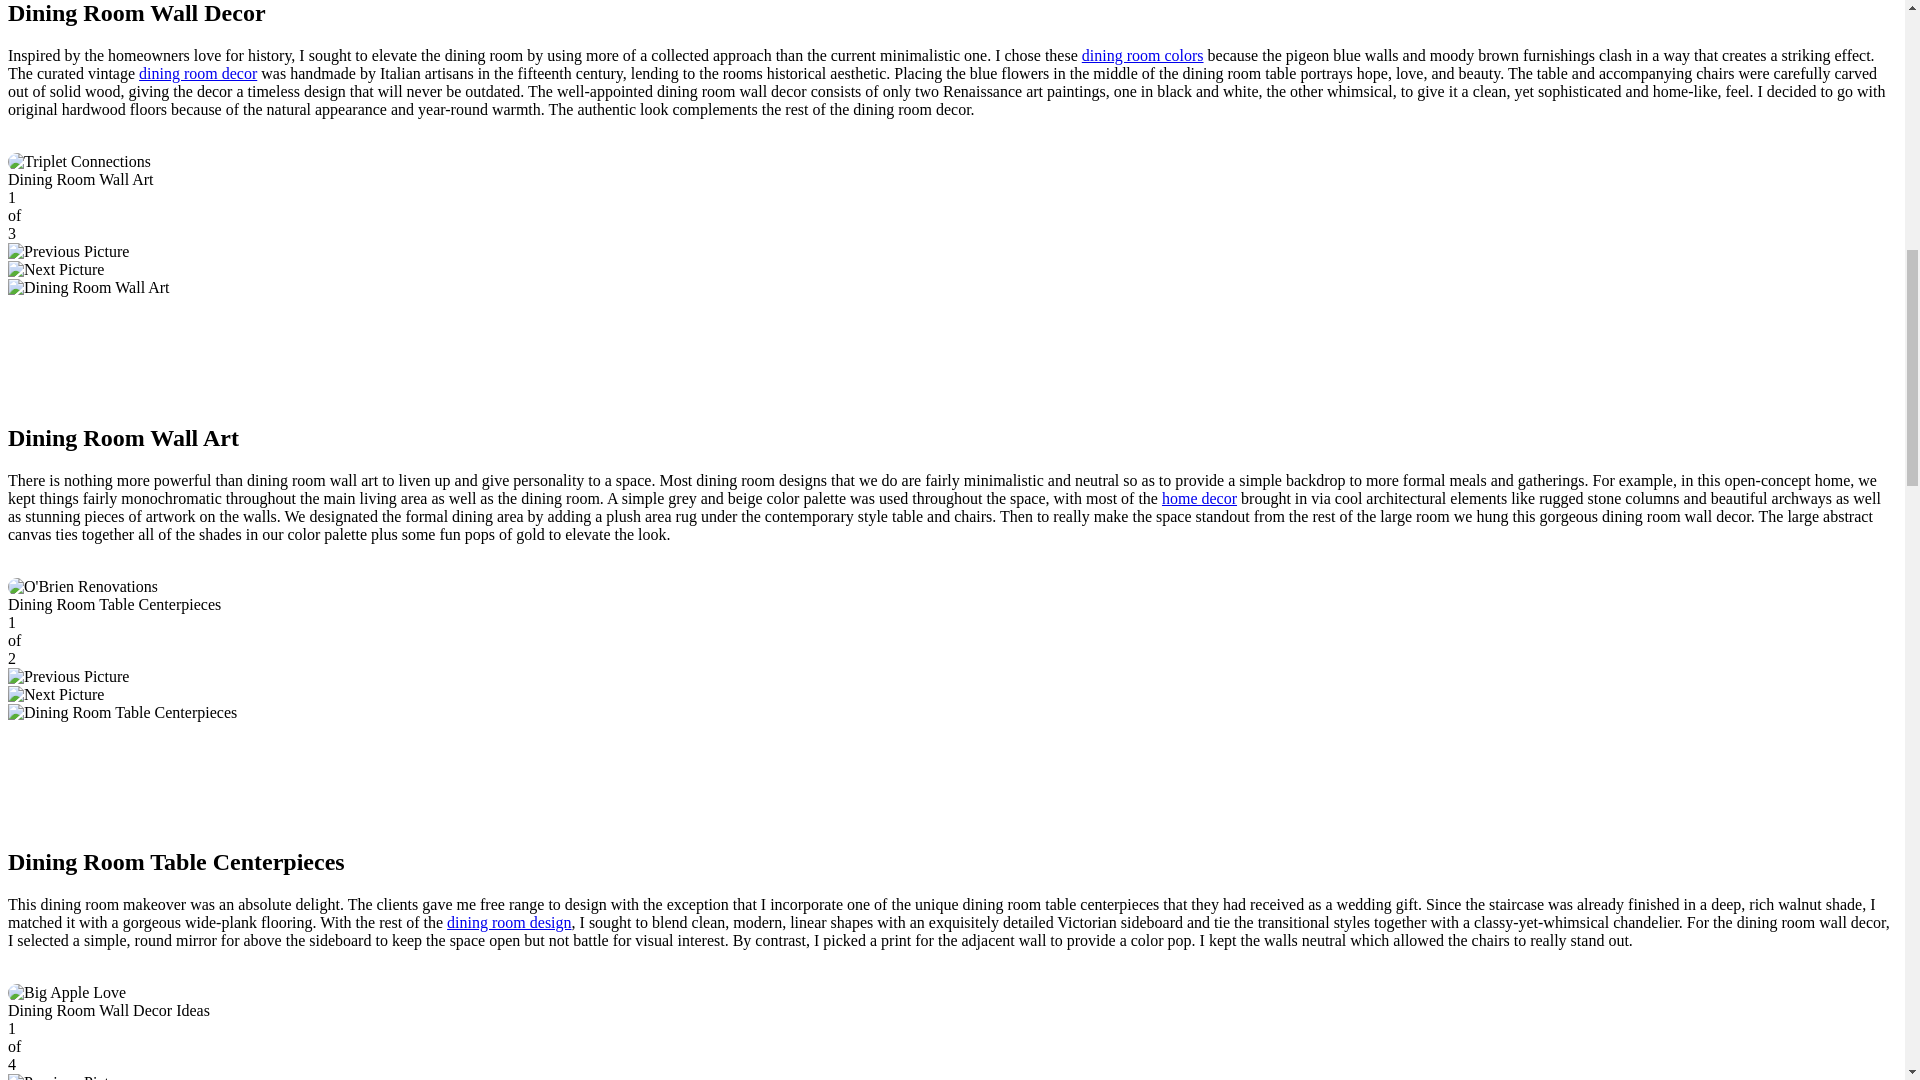  What do you see at coordinates (198, 73) in the screenshot?
I see `dining room decor` at bounding box center [198, 73].